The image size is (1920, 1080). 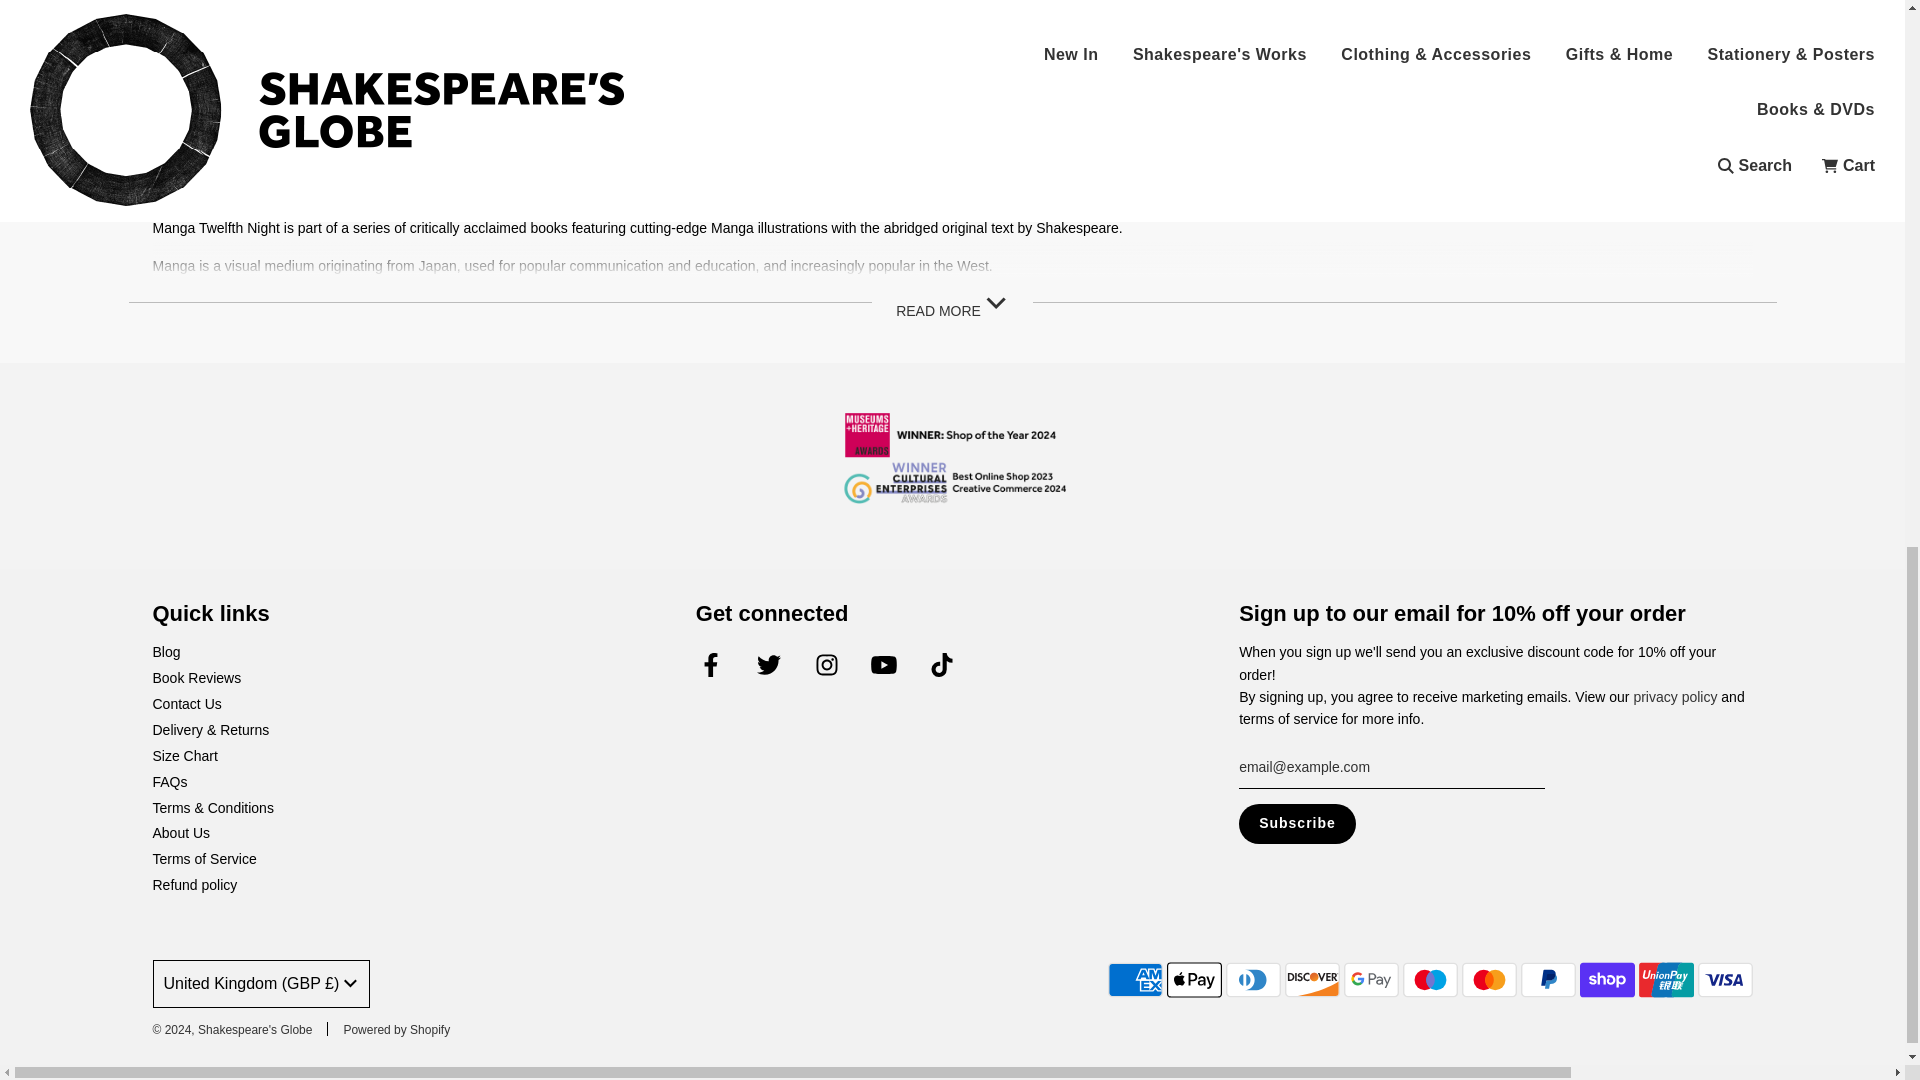 What do you see at coordinates (1296, 823) in the screenshot?
I see `Subscribe` at bounding box center [1296, 823].